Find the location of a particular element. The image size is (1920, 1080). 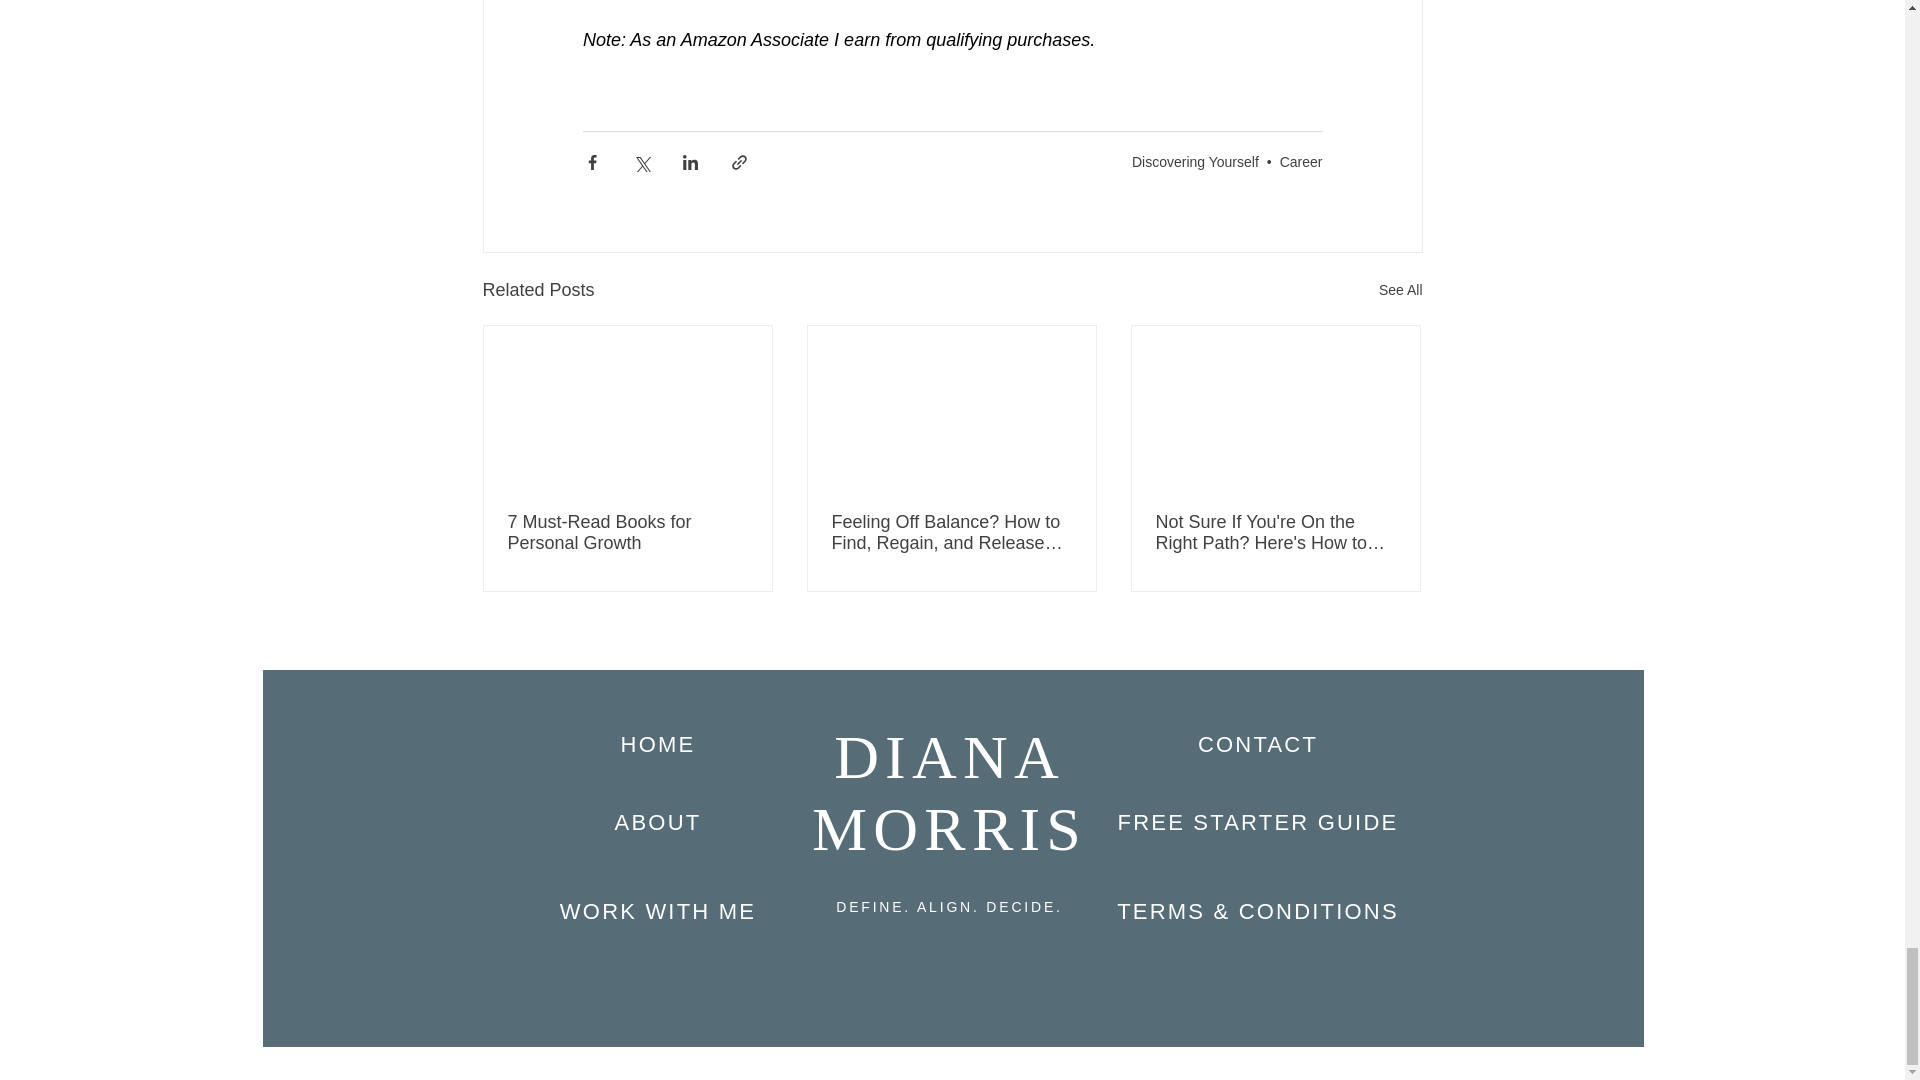

ABOUT is located at coordinates (658, 822).